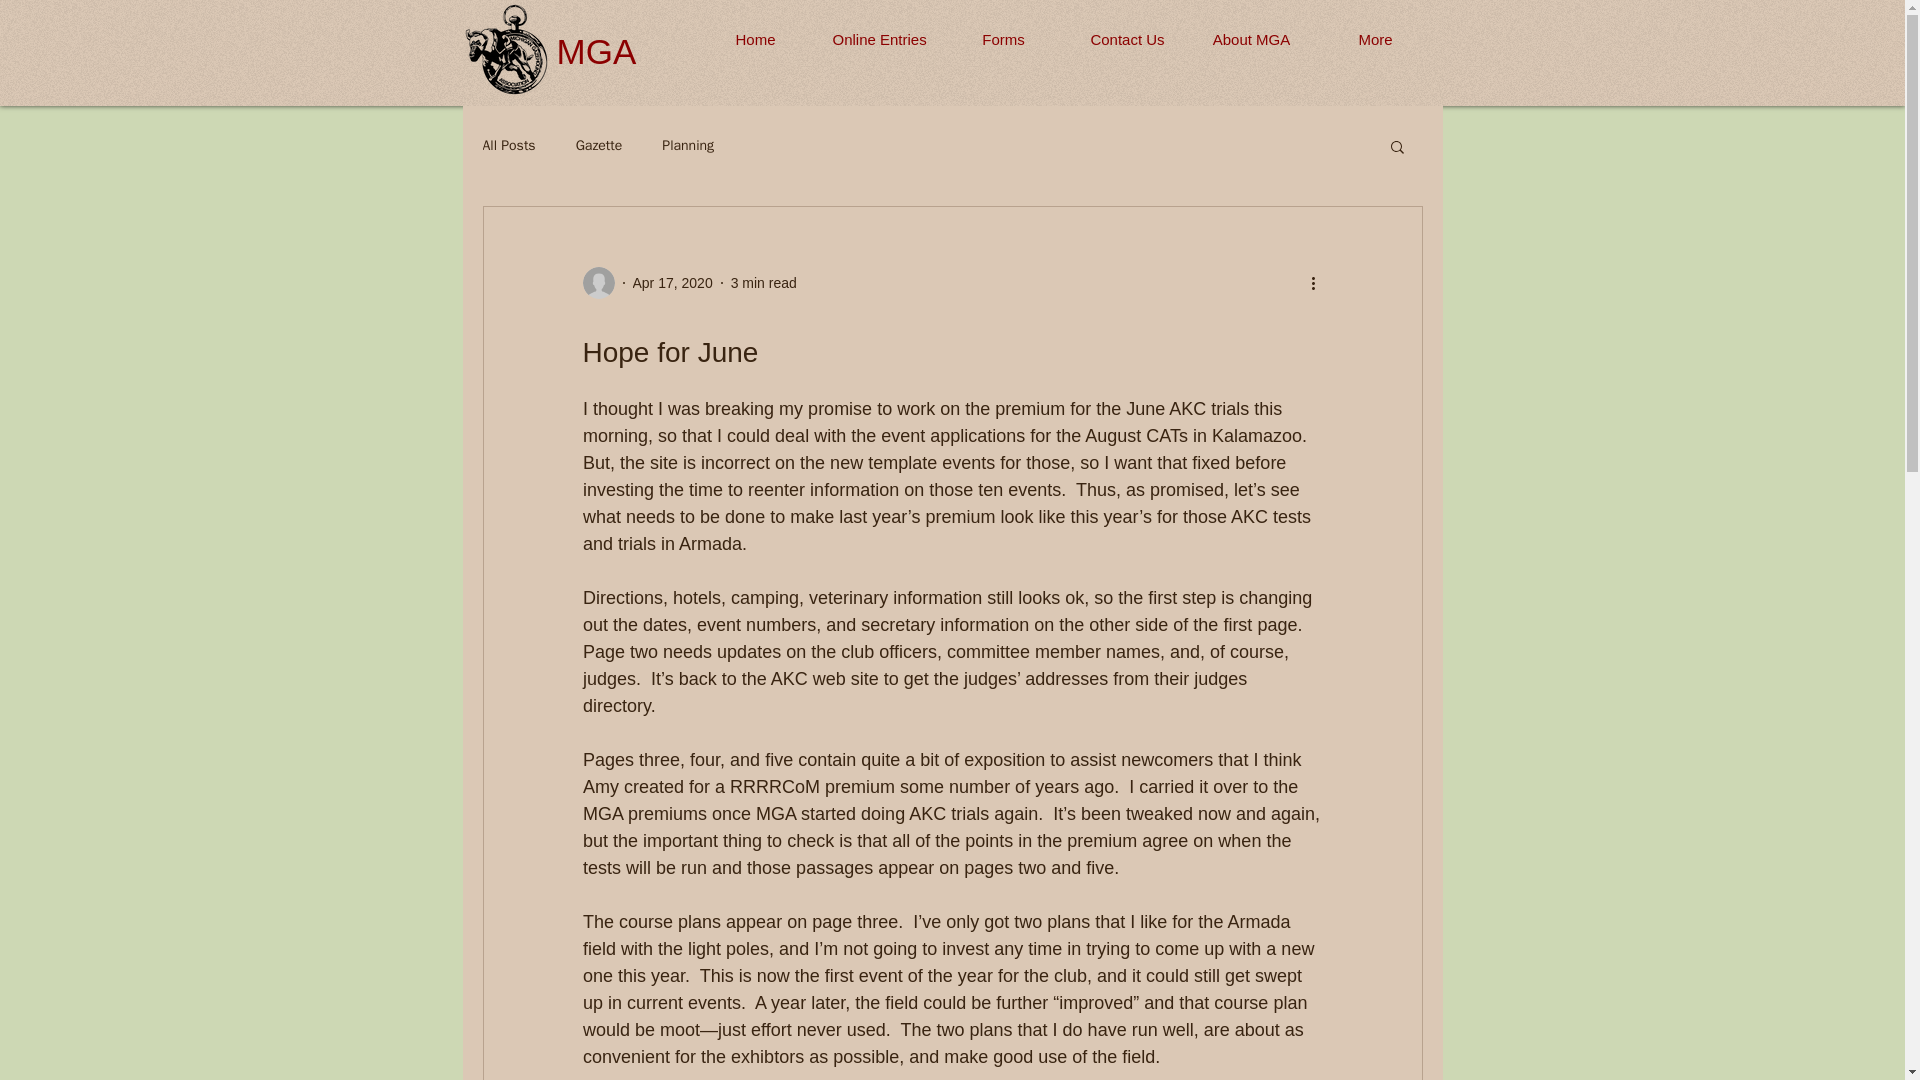 Image resolution: width=1920 pixels, height=1080 pixels. Describe the element at coordinates (1252, 40) in the screenshot. I see `About MGA` at that location.